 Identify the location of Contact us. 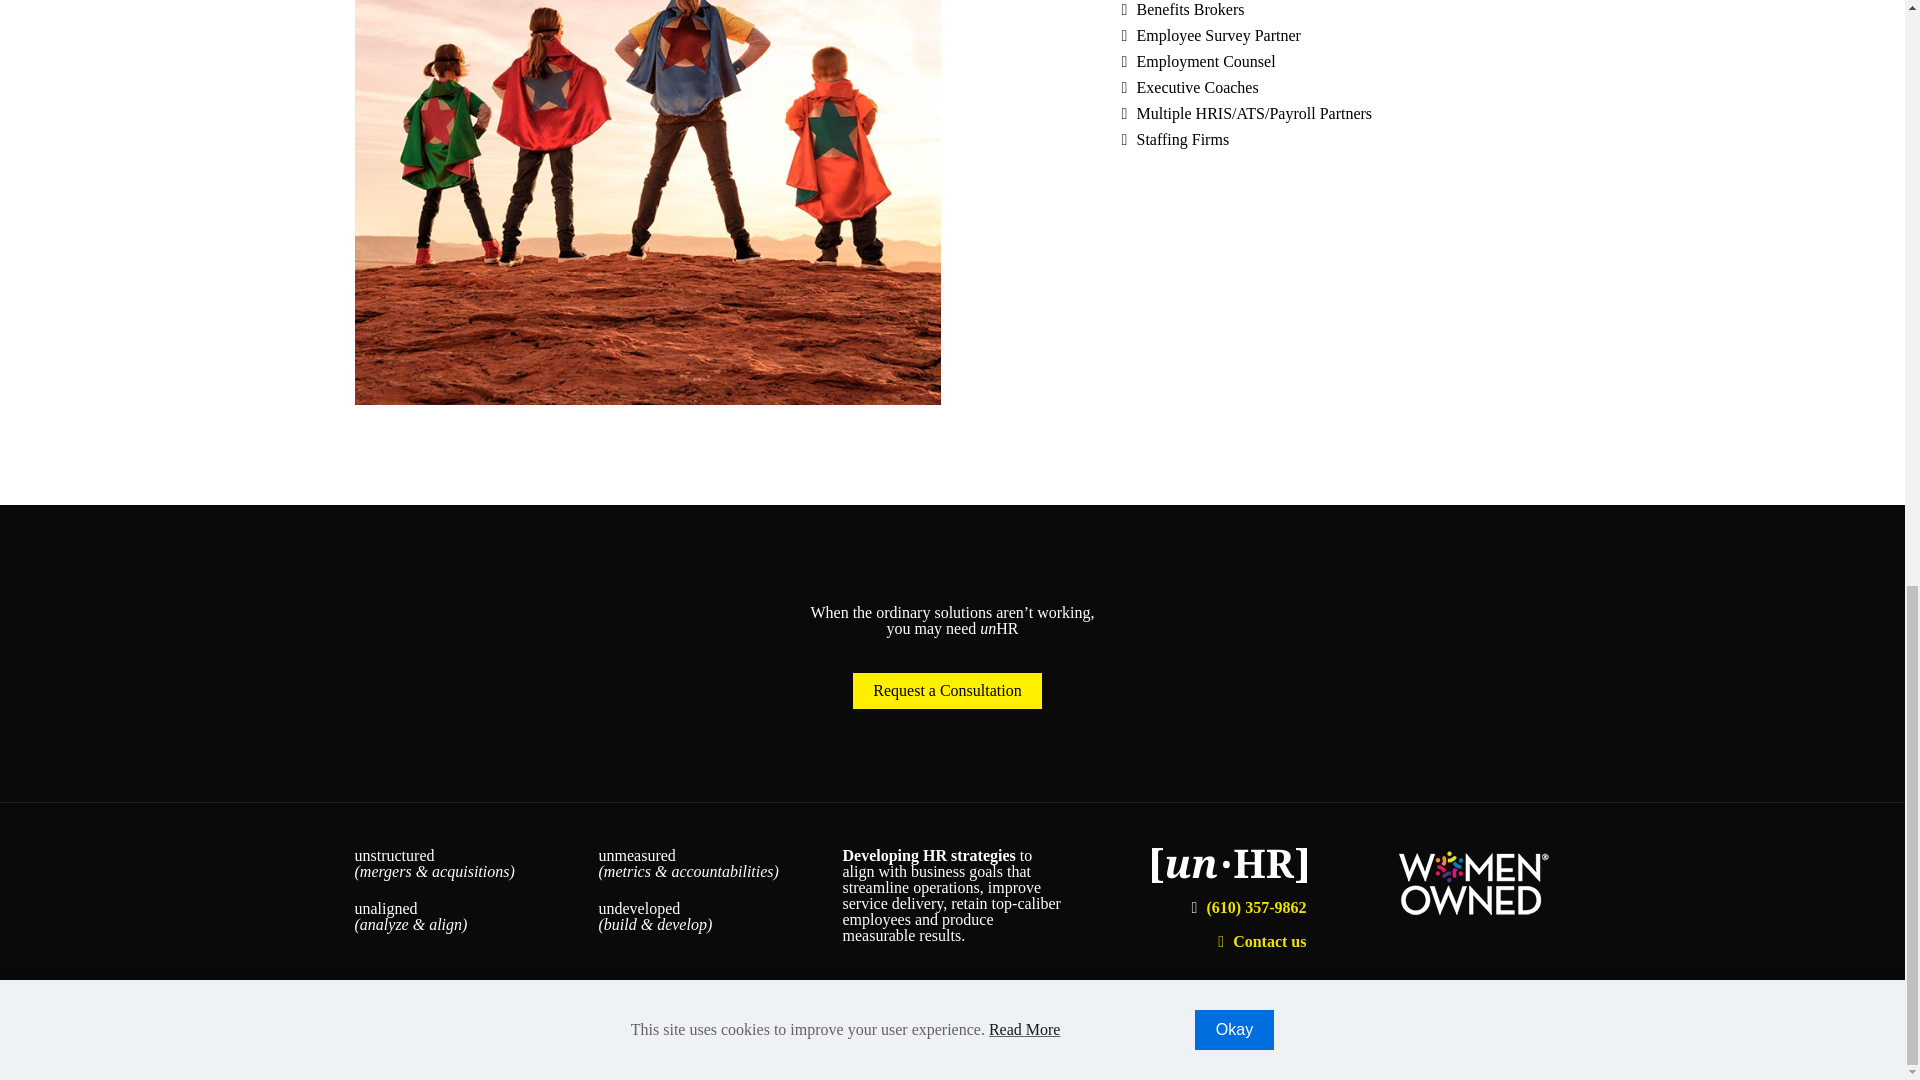
(1259, 942).